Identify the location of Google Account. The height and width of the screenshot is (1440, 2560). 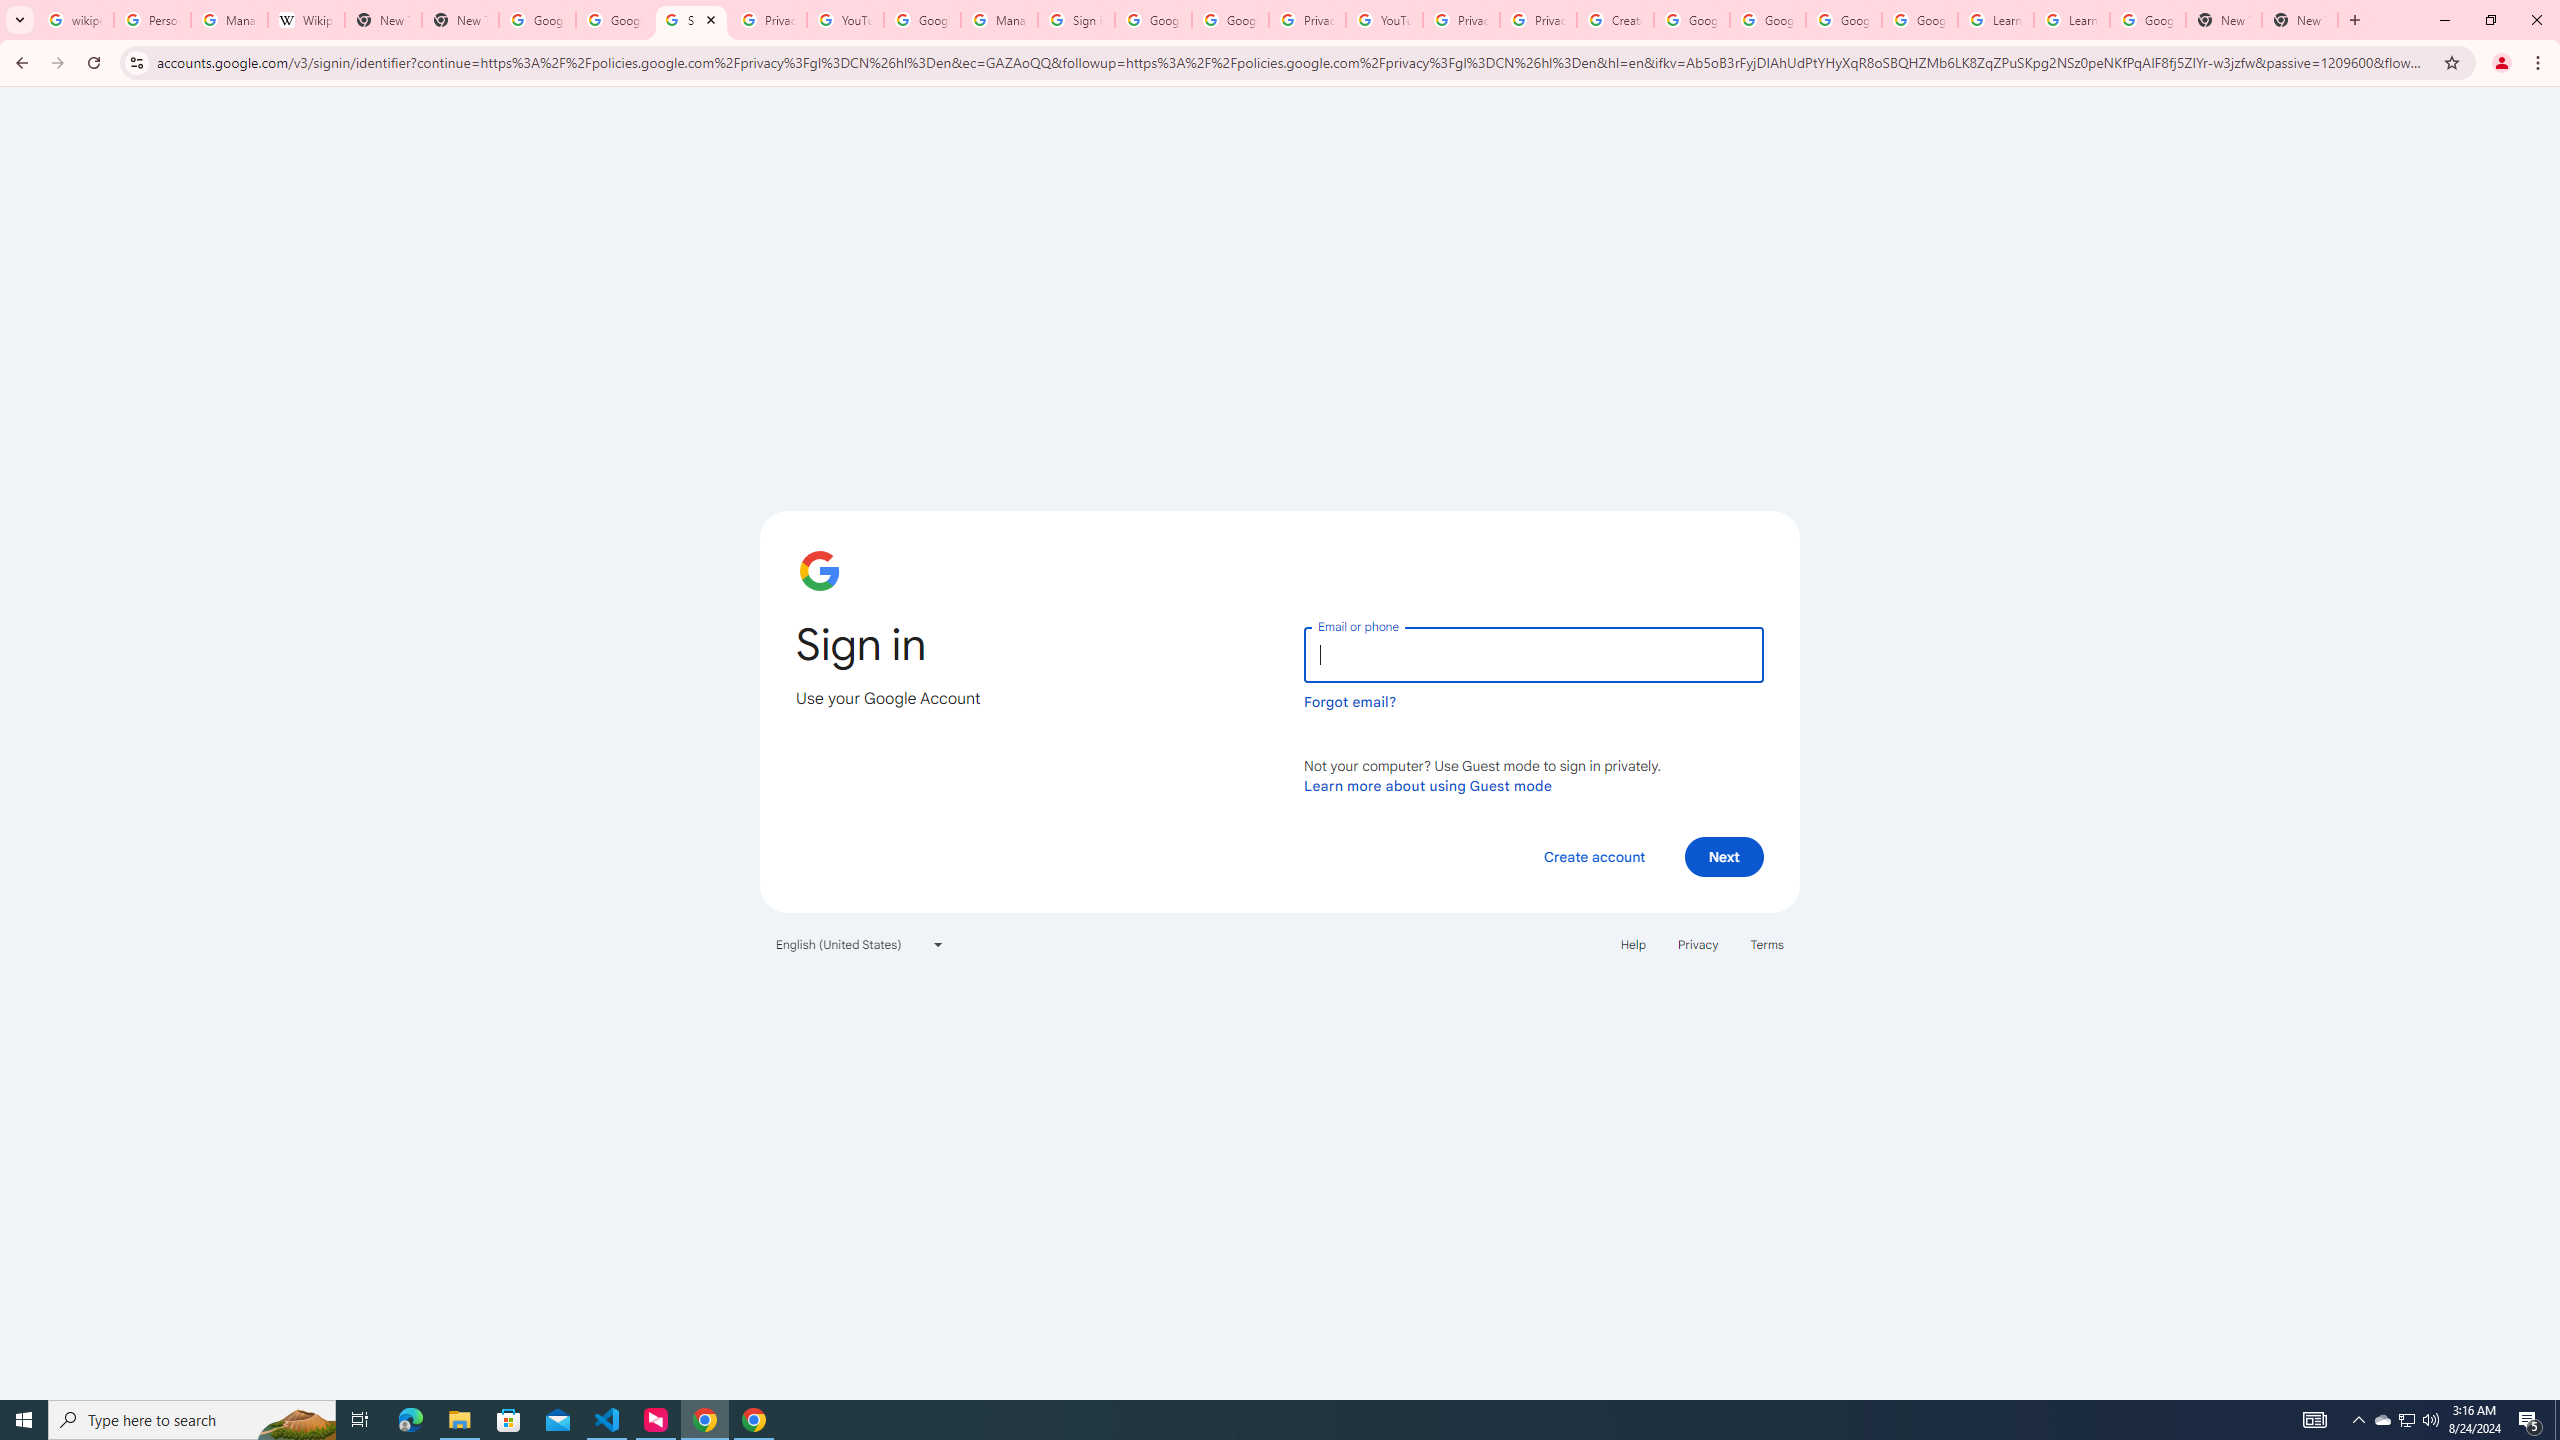
(2147, 20).